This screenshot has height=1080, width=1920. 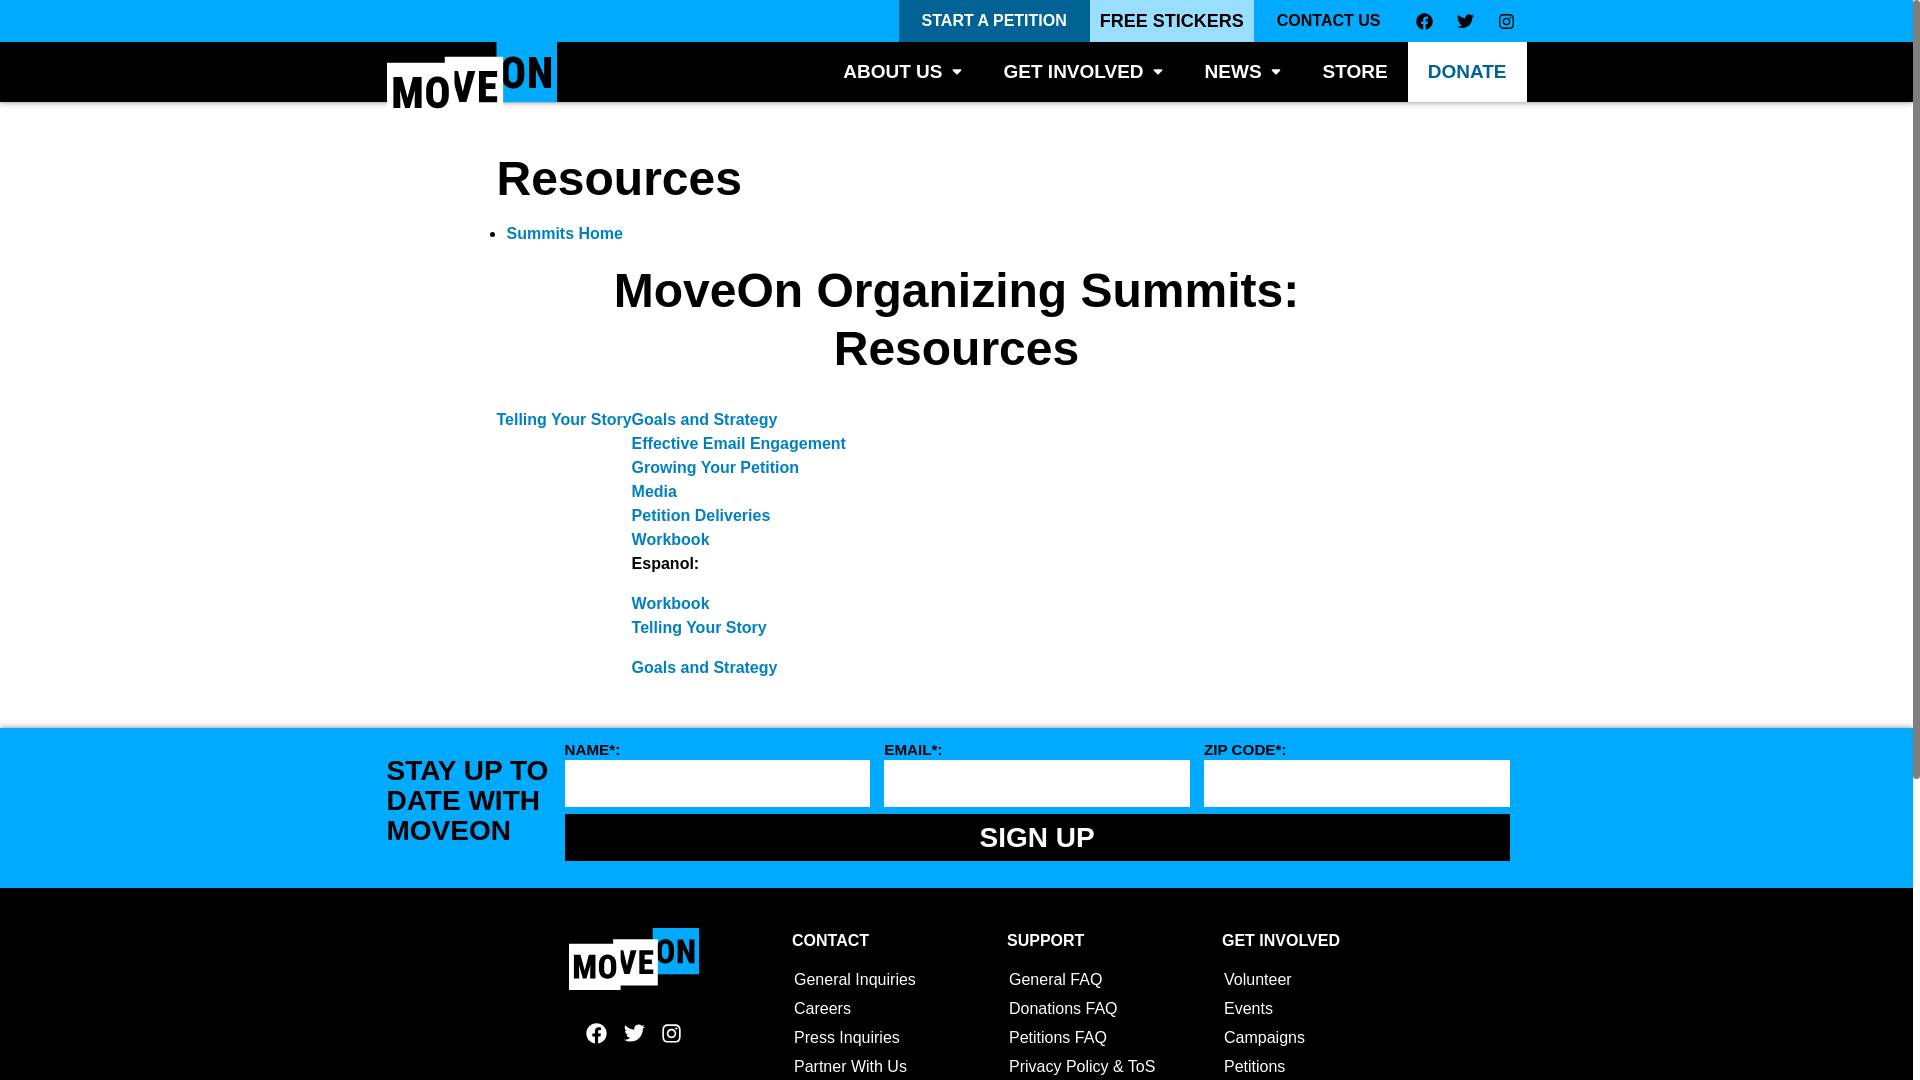 What do you see at coordinates (698, 627) in the screenshot?
I see `Telling Your Story` at bounding box center [698, 627].